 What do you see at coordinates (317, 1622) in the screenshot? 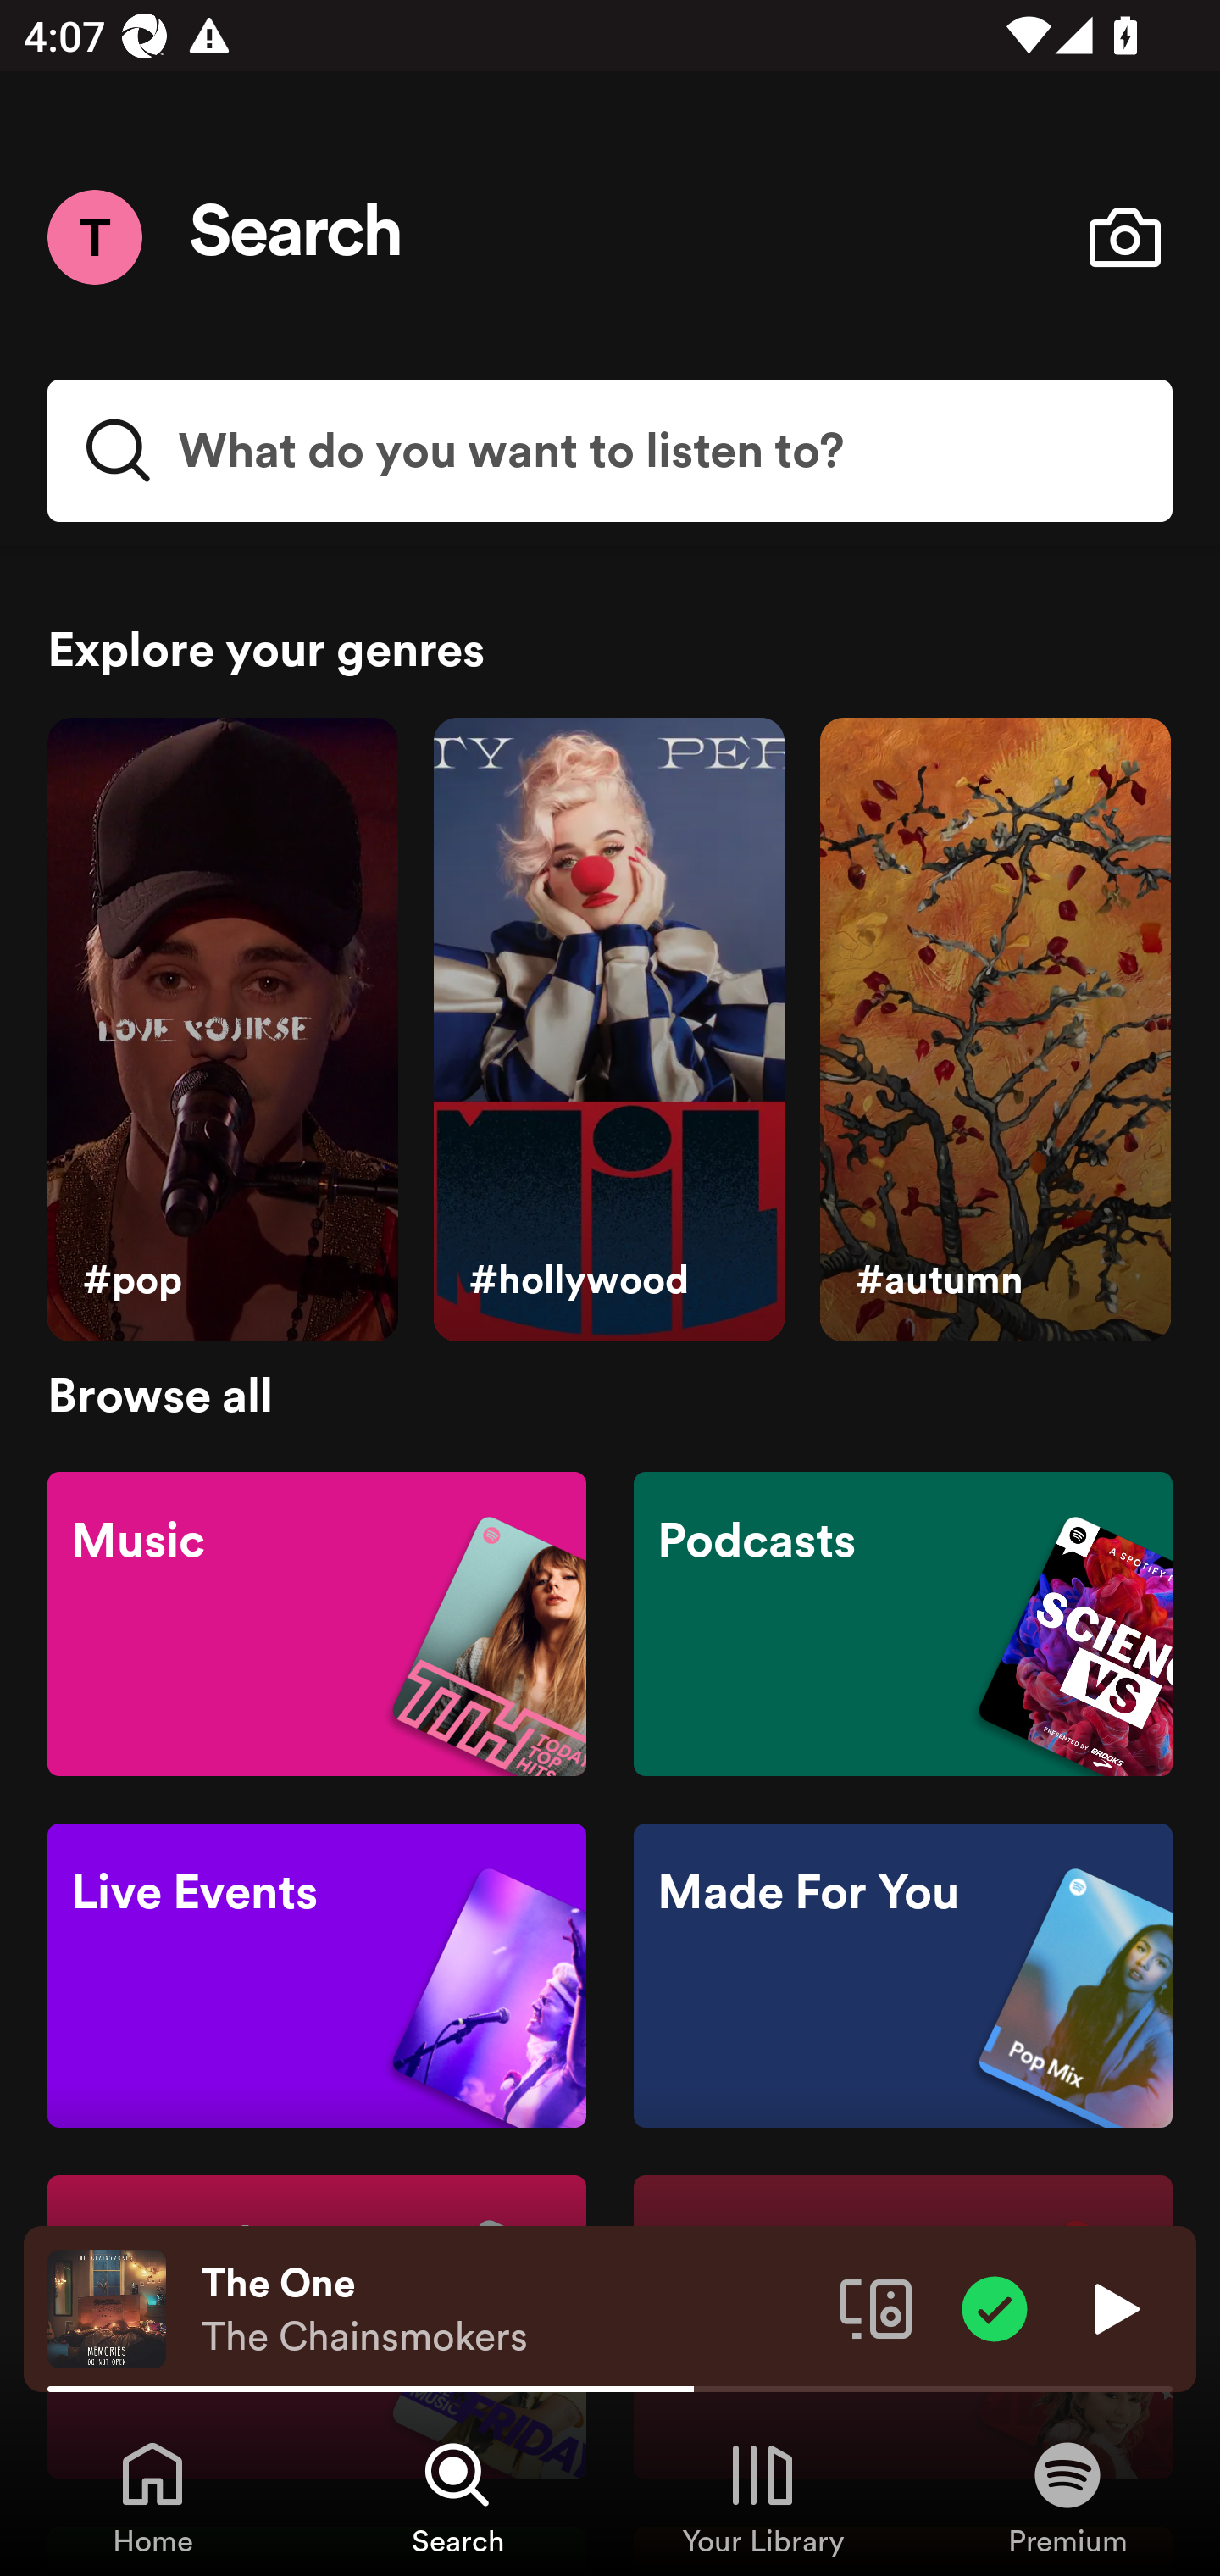
I see `Music` at bounding box center [317, 1622].